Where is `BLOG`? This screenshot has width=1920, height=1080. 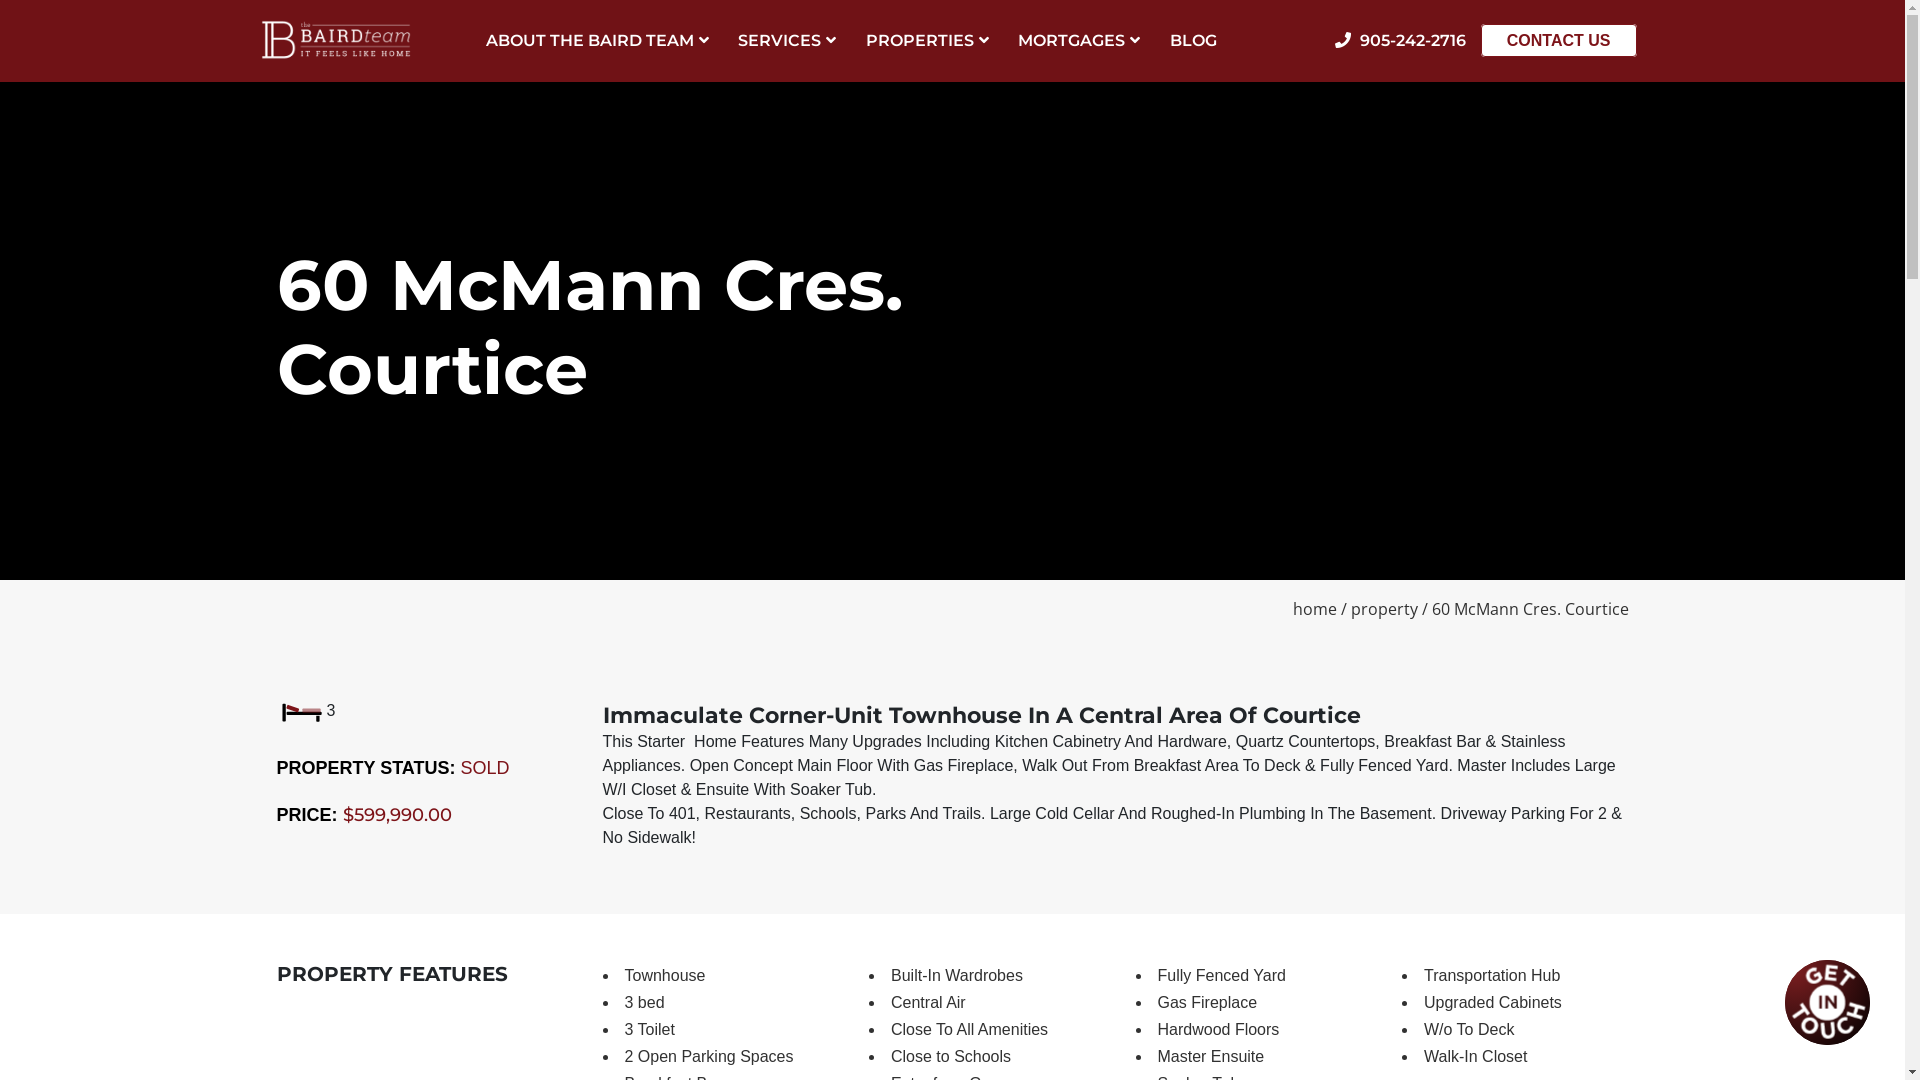
BLOG is located at coordinates (1194, 56).